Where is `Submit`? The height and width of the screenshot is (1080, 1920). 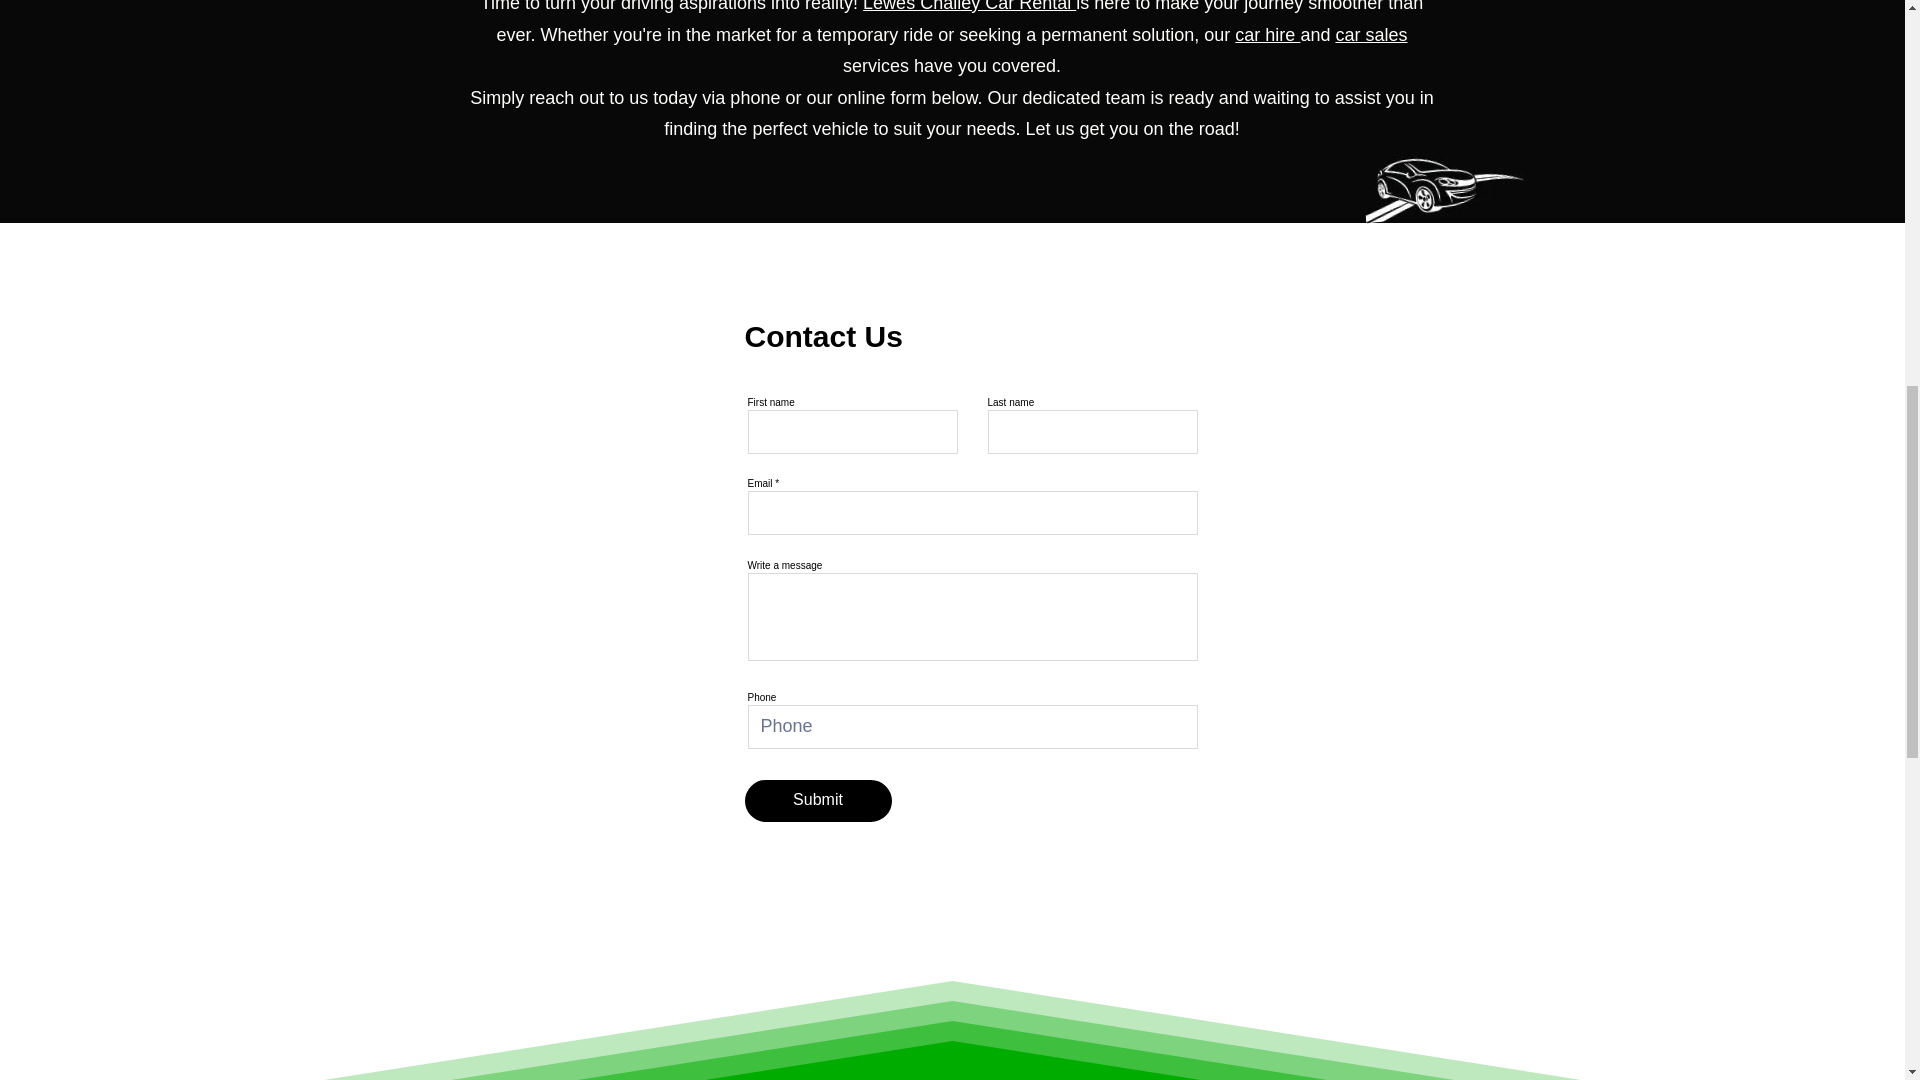 Submit is located at coordinates (817, 800).